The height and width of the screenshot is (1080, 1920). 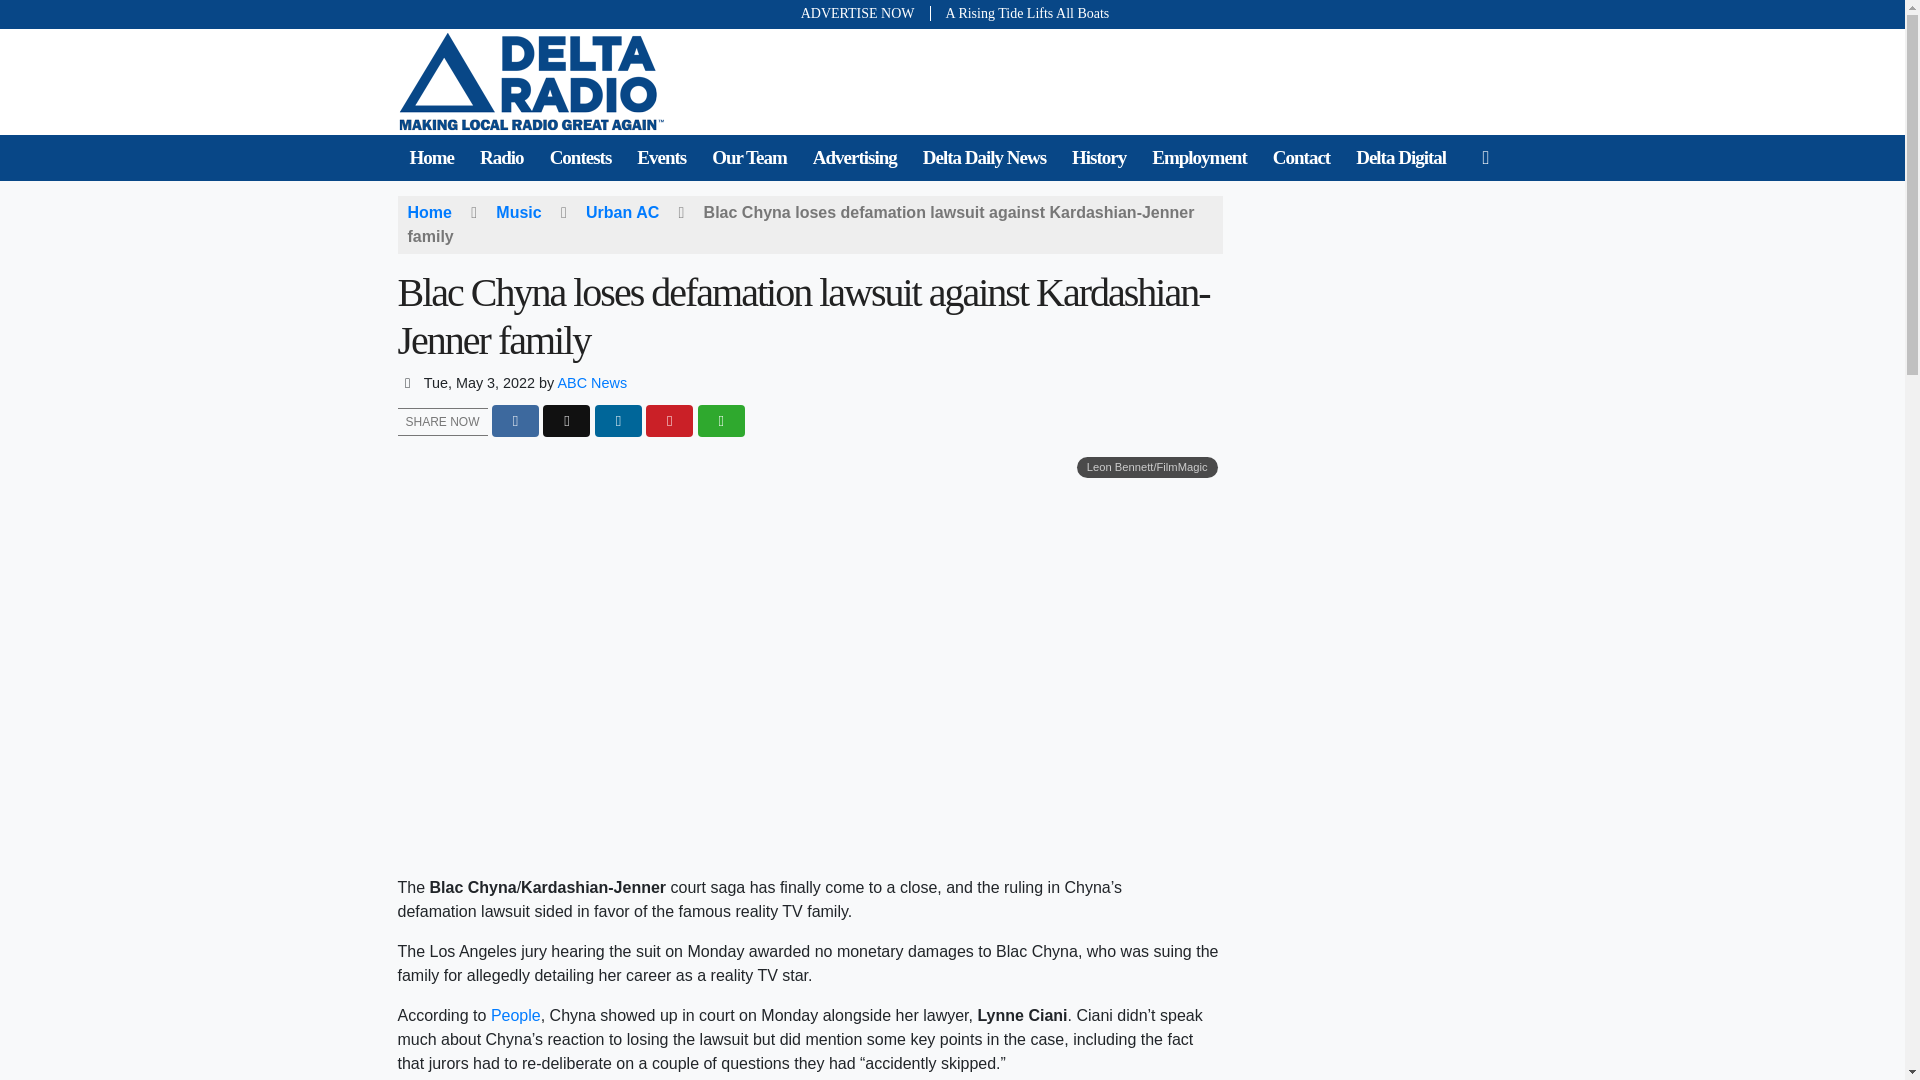 I want to click on Share to Pinterest, so click(x=669, y=422).